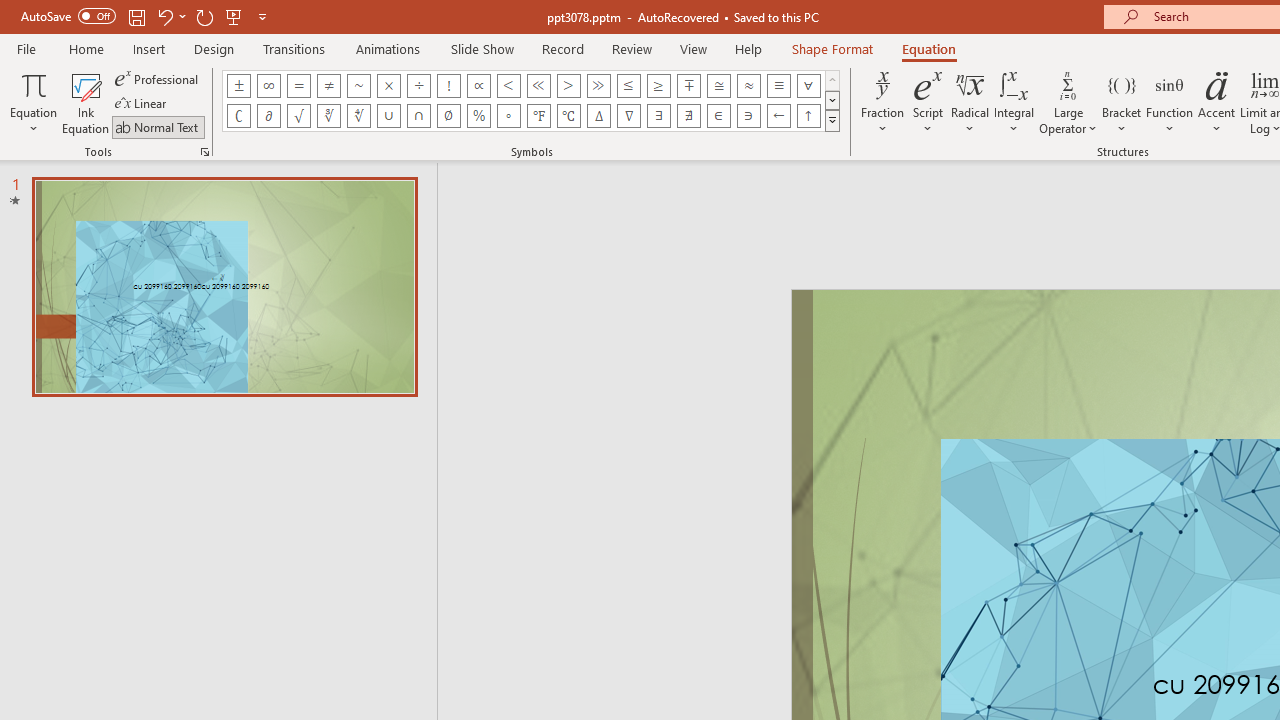 The height and width of the screenshot is (720, 1280). I want to click on Equation Symbol Plus Minus, so click(238, 86).